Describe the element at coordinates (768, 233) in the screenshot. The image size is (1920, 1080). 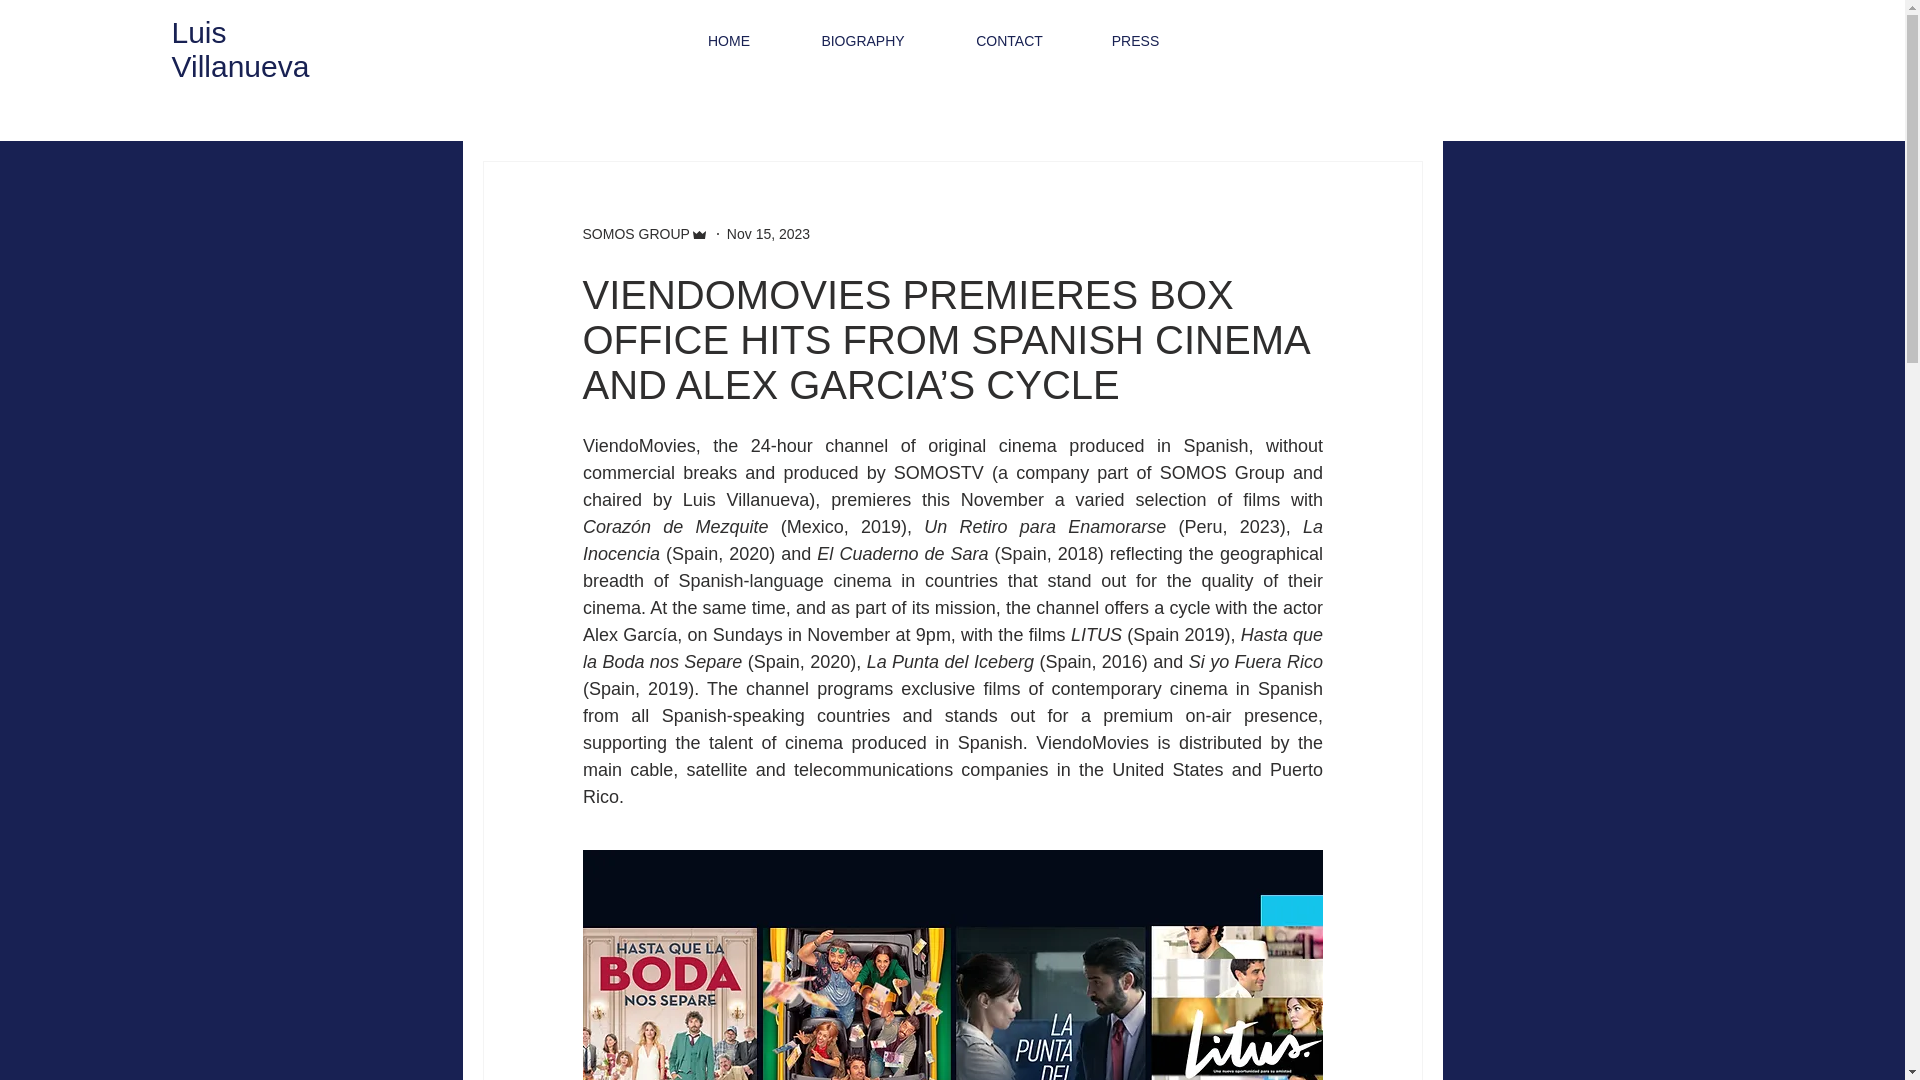
I see `Nov 15, 2023` at that location.